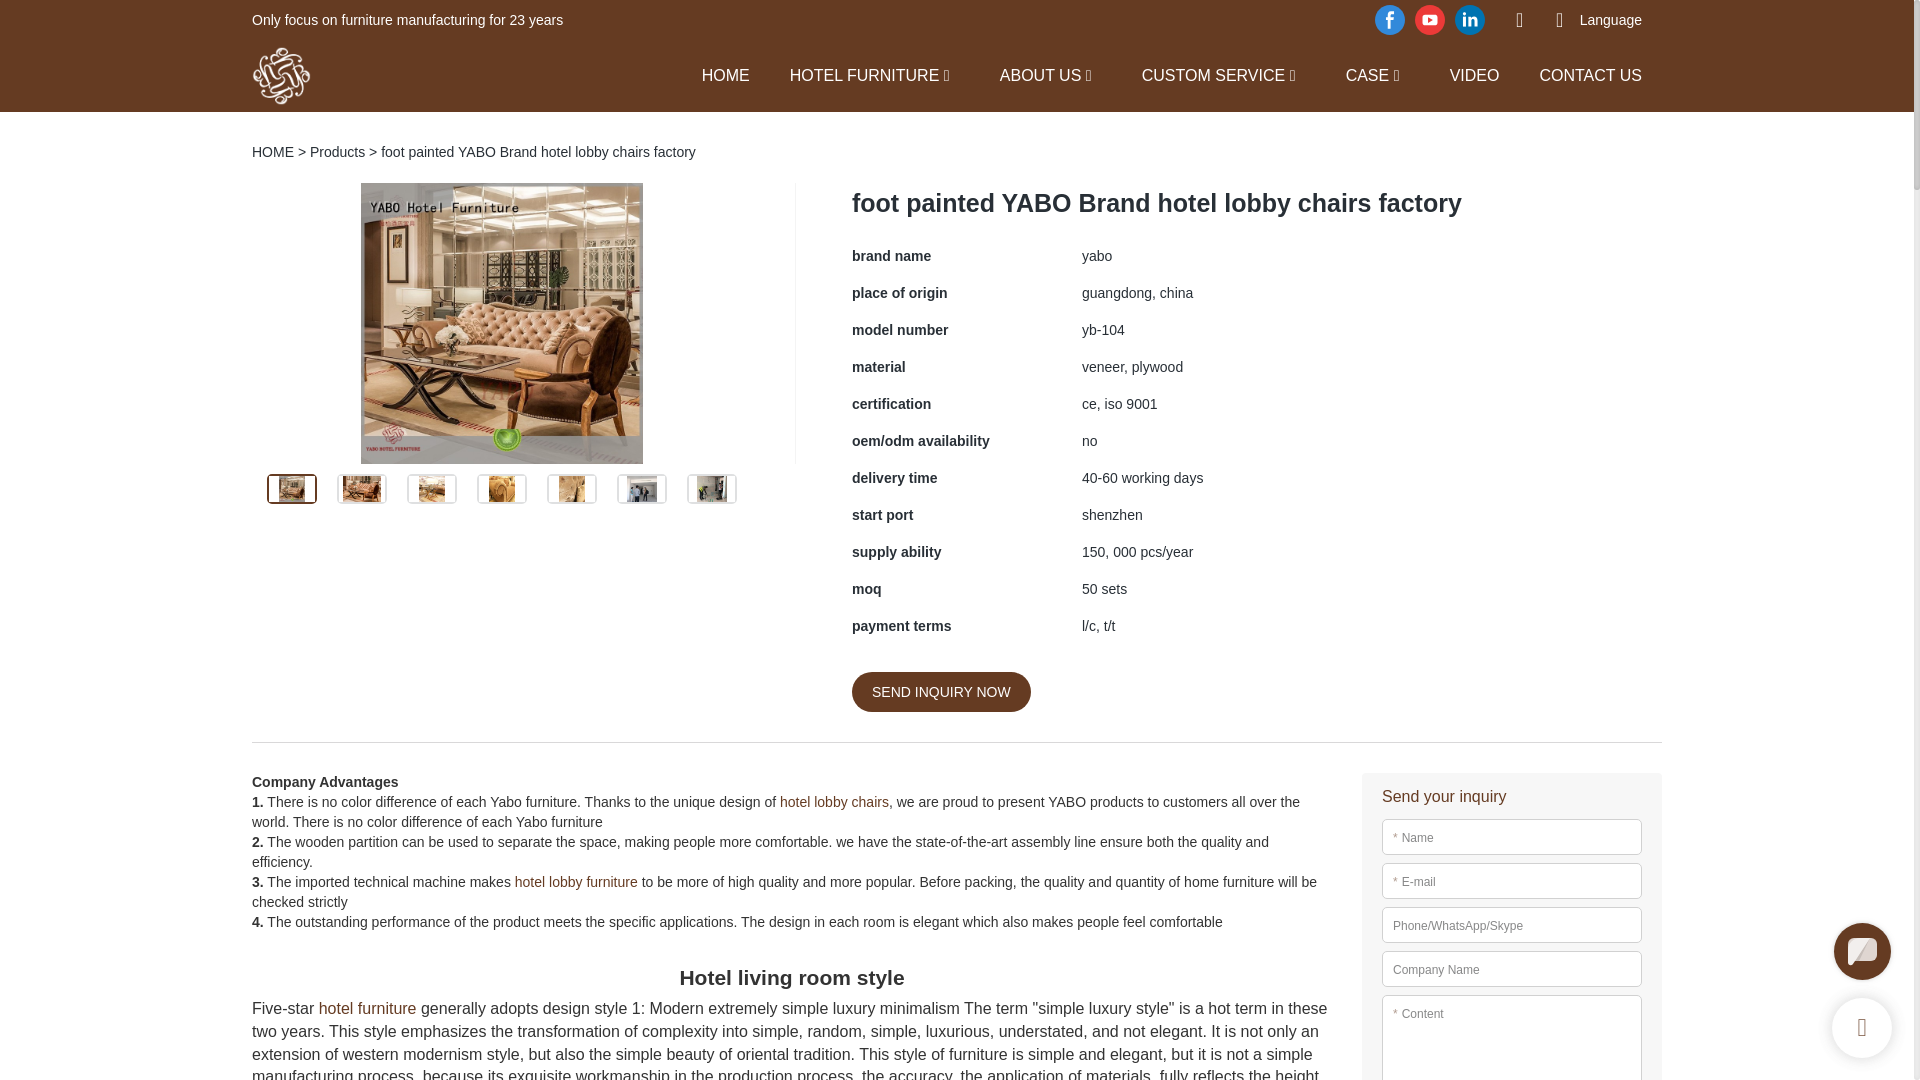 The width and height of the screenshot is (1920, 1080). What do you see at coordinates (1213, 74) in the screenshot?
I see `CUSTOM SERVICE` at bounding box center [1213, 74].